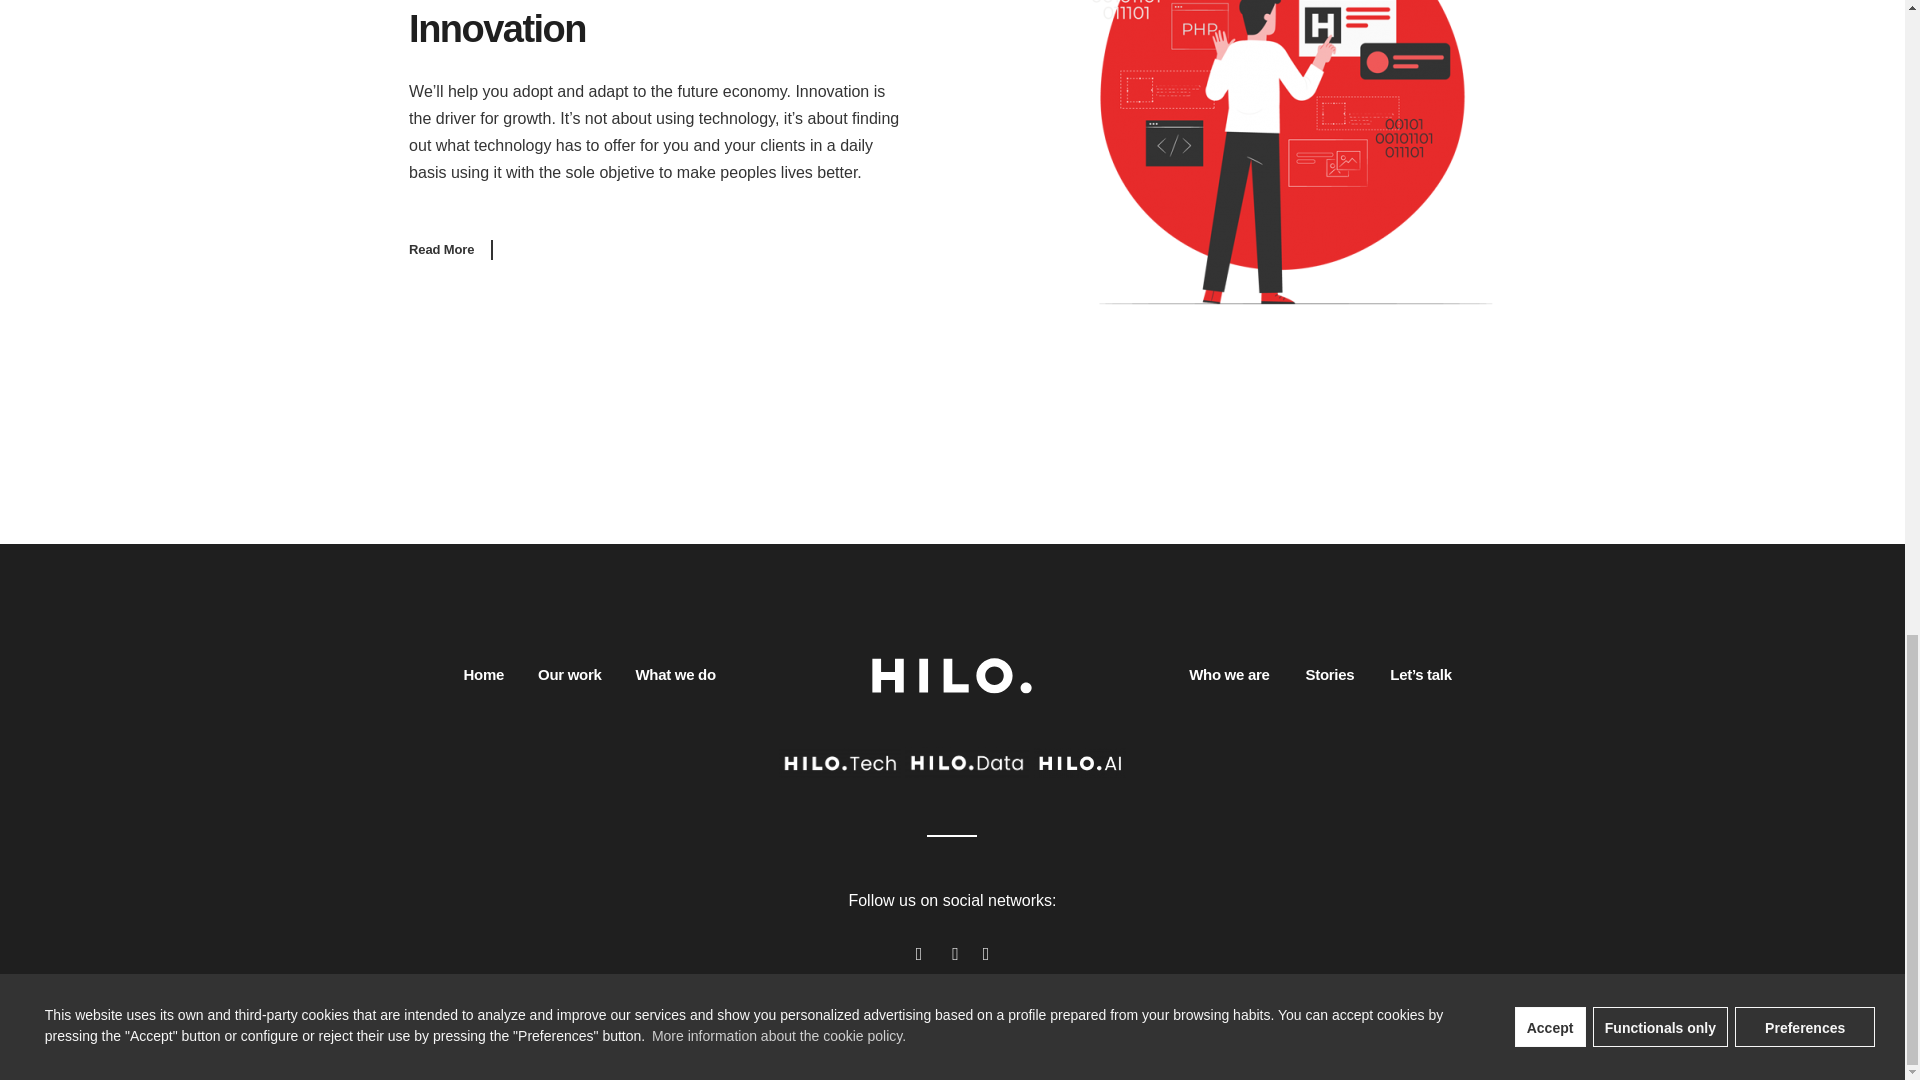 This screenshot has width=1920, height=1080. What do you see at coordinates (1228, 674) in the screenshot?
I see `Who we are` at bounding box center [1228, 674].